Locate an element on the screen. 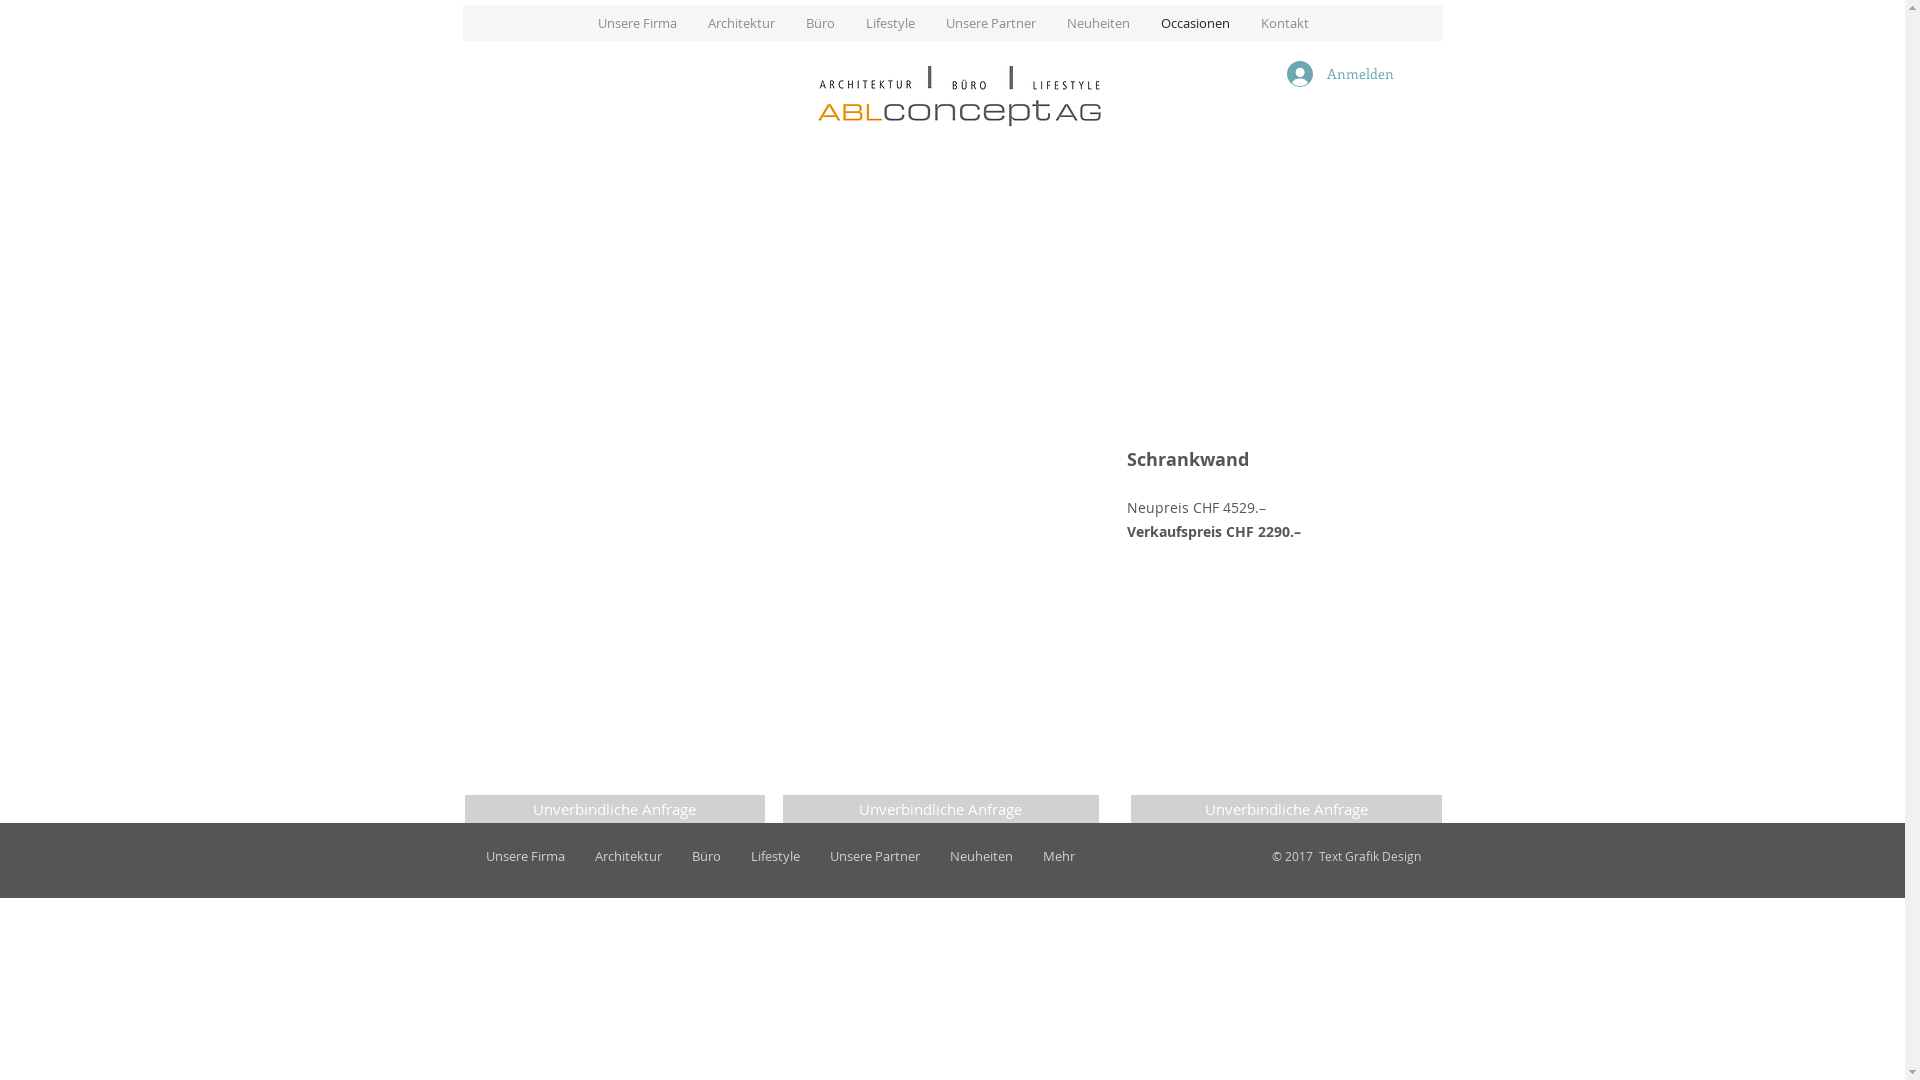 The width and height of the screenshot is (1920, 1080). Kontakt is located at coordinates (1284, 23).